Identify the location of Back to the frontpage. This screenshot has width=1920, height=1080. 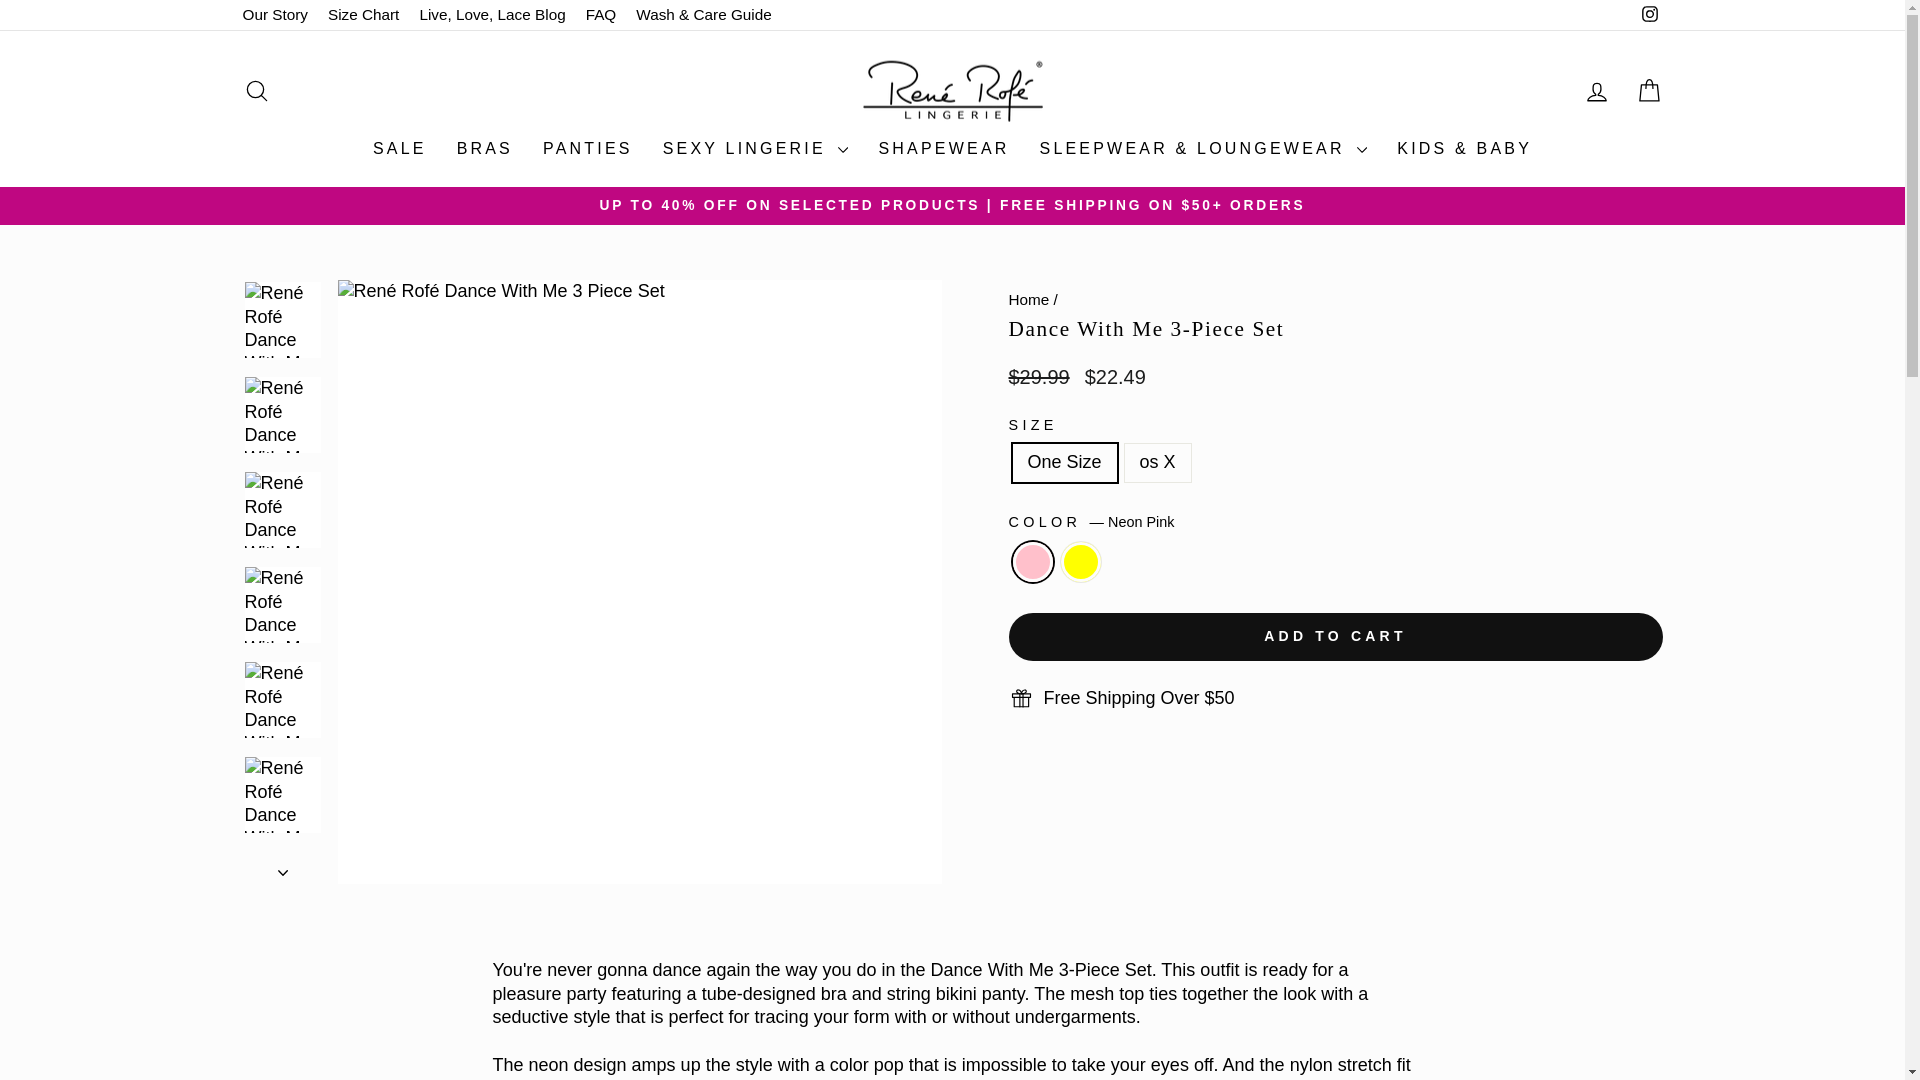
(1028, 298).